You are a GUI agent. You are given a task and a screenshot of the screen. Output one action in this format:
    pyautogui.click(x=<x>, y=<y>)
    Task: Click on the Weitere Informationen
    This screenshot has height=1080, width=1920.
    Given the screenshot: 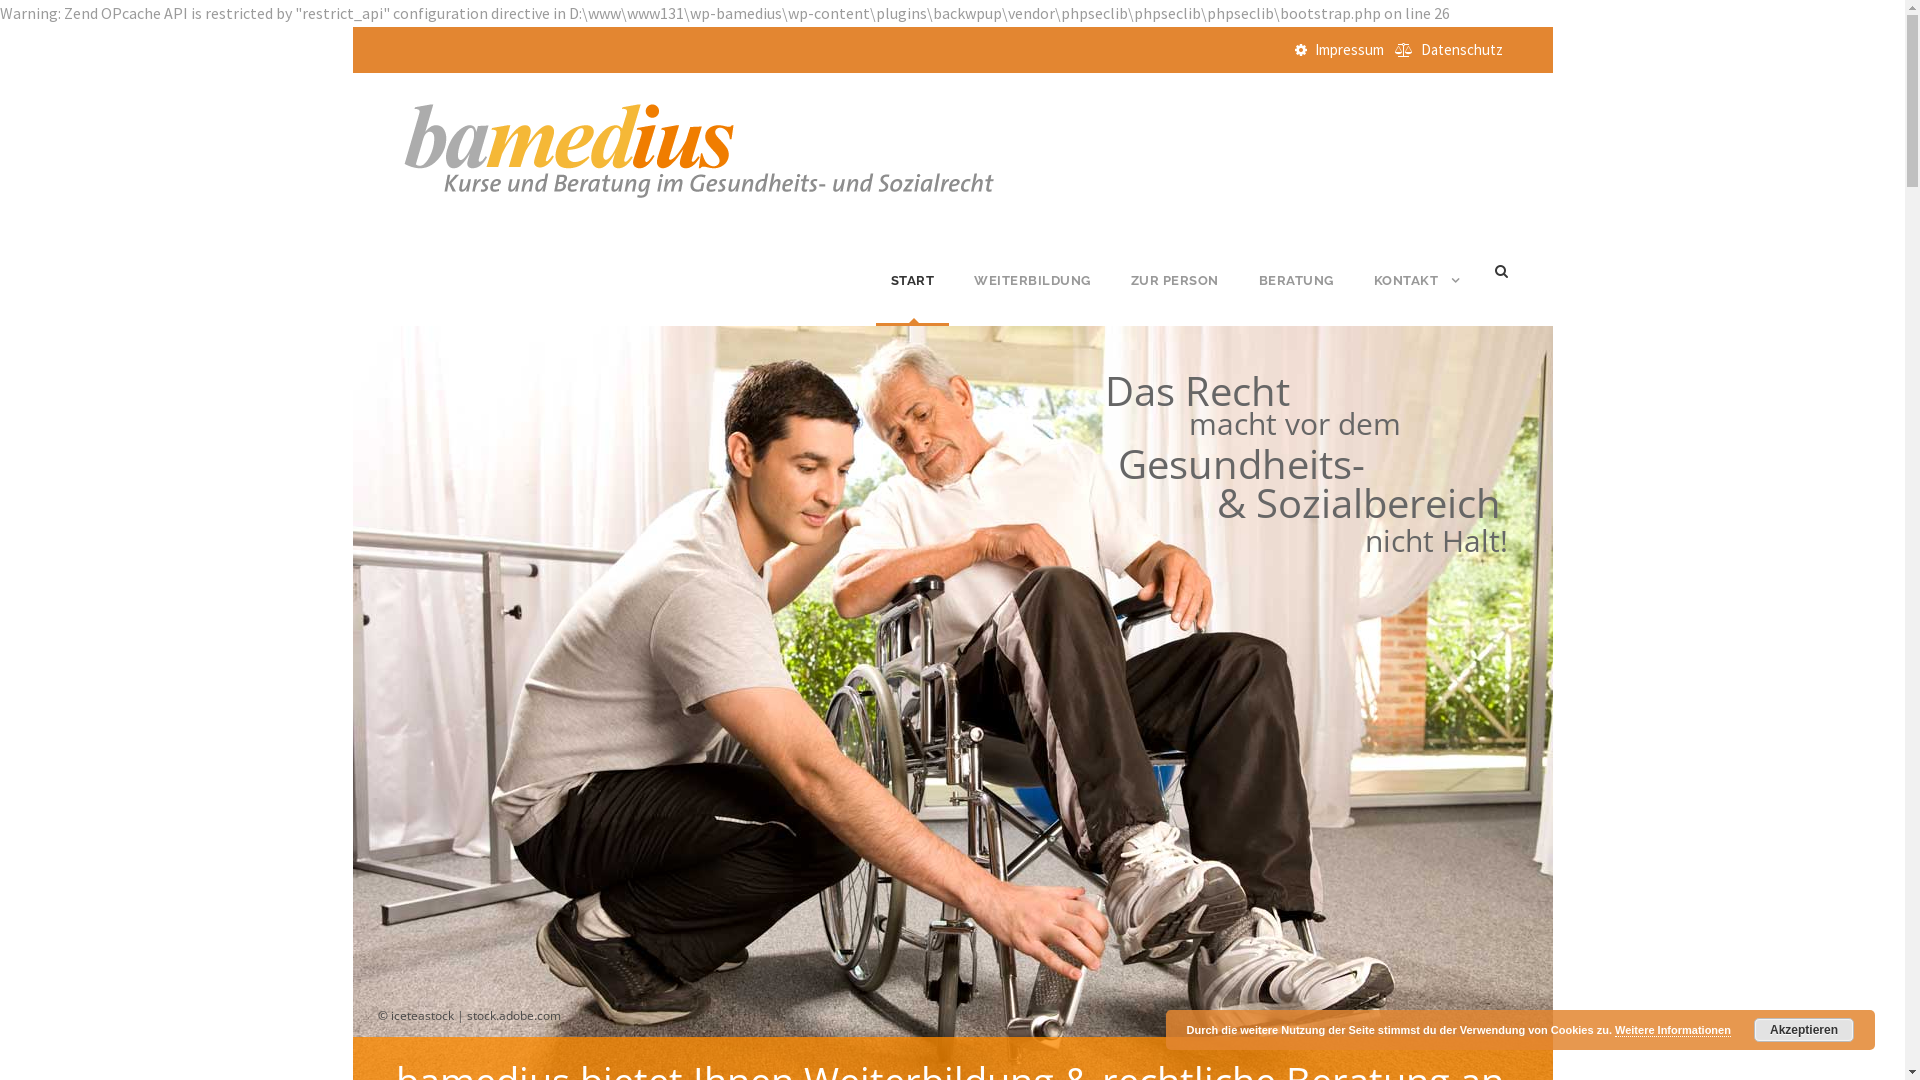 What is the action you would take?
    pyautogui.click(x=1673, y=1030)
    